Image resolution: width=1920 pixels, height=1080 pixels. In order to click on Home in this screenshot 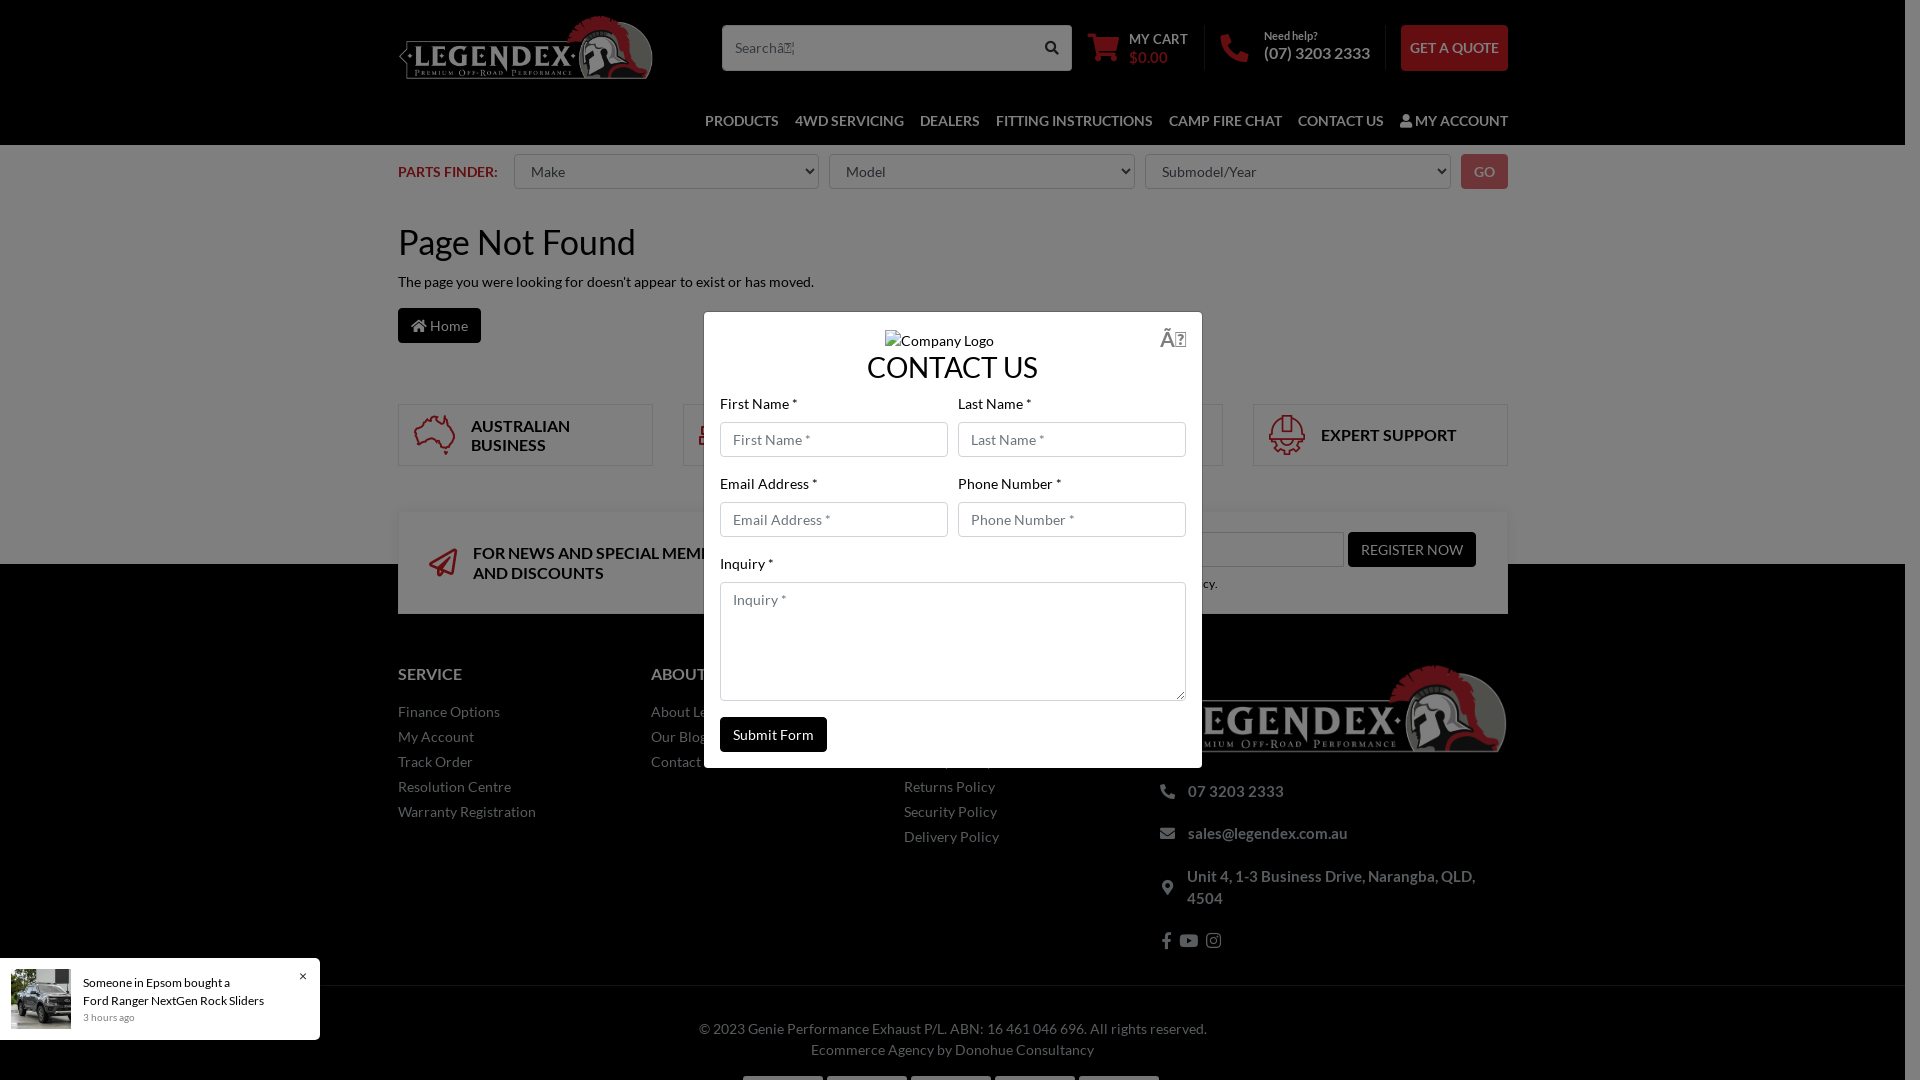, I will do `click(440, 326)`.